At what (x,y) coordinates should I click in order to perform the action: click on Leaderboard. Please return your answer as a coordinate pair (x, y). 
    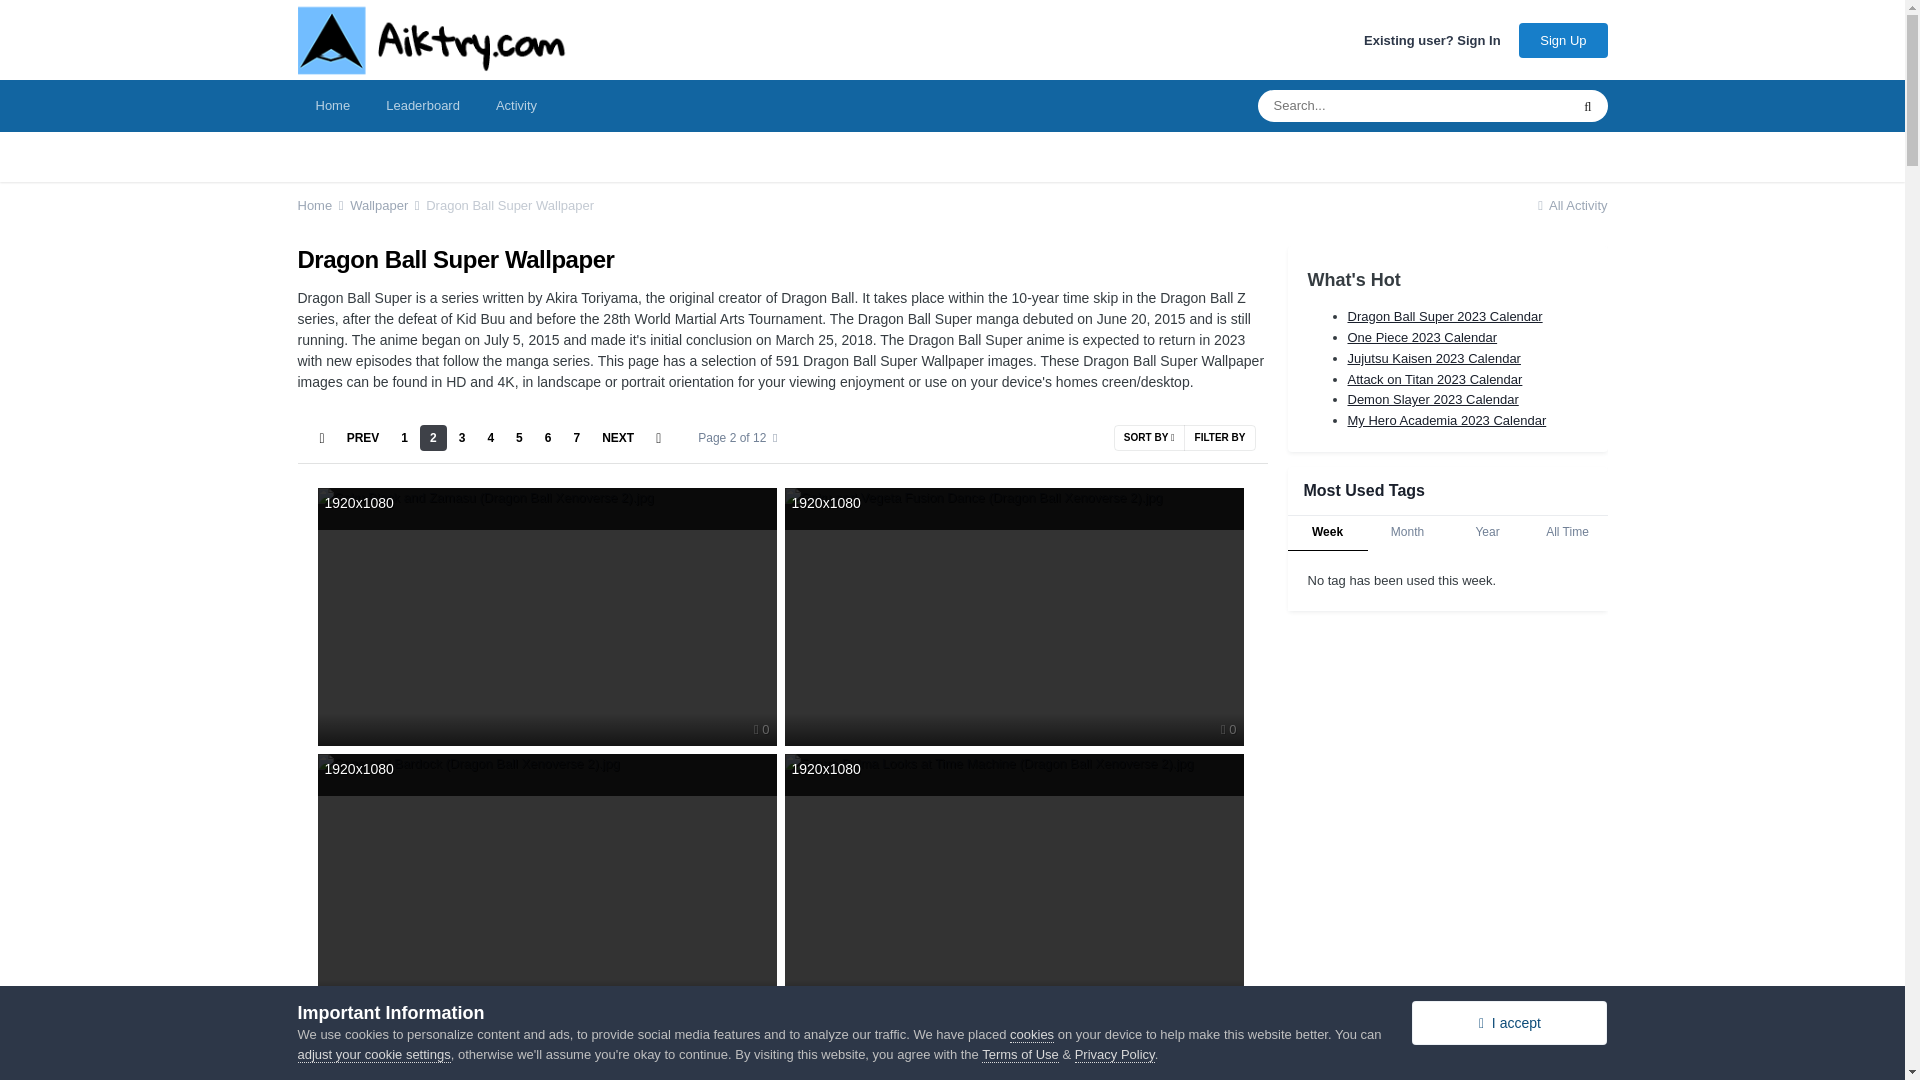
    Looking at the image, I should click on (423, 105).